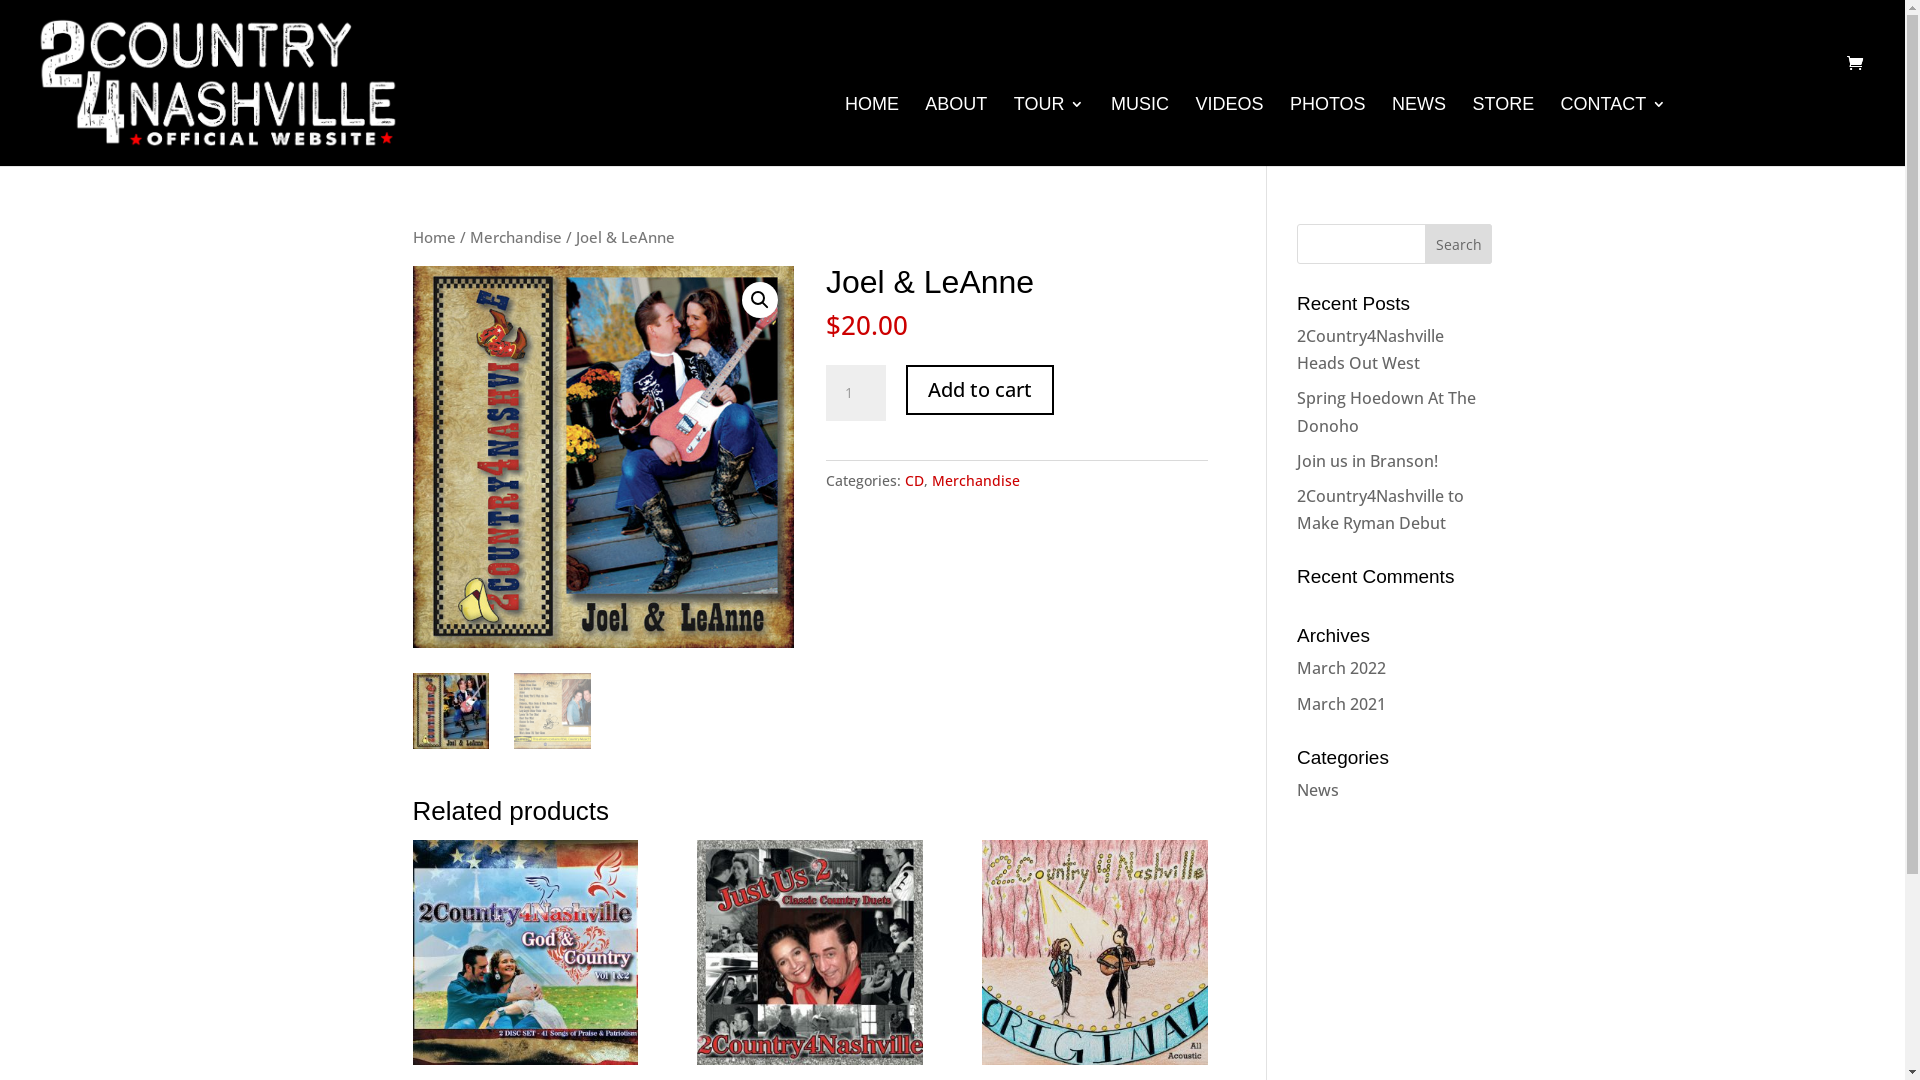 The width and height of the screenshot is (1920, 1080). Describe the element at coordinates (980, 390) in the screenshot. I see `Add to cart` at that location.